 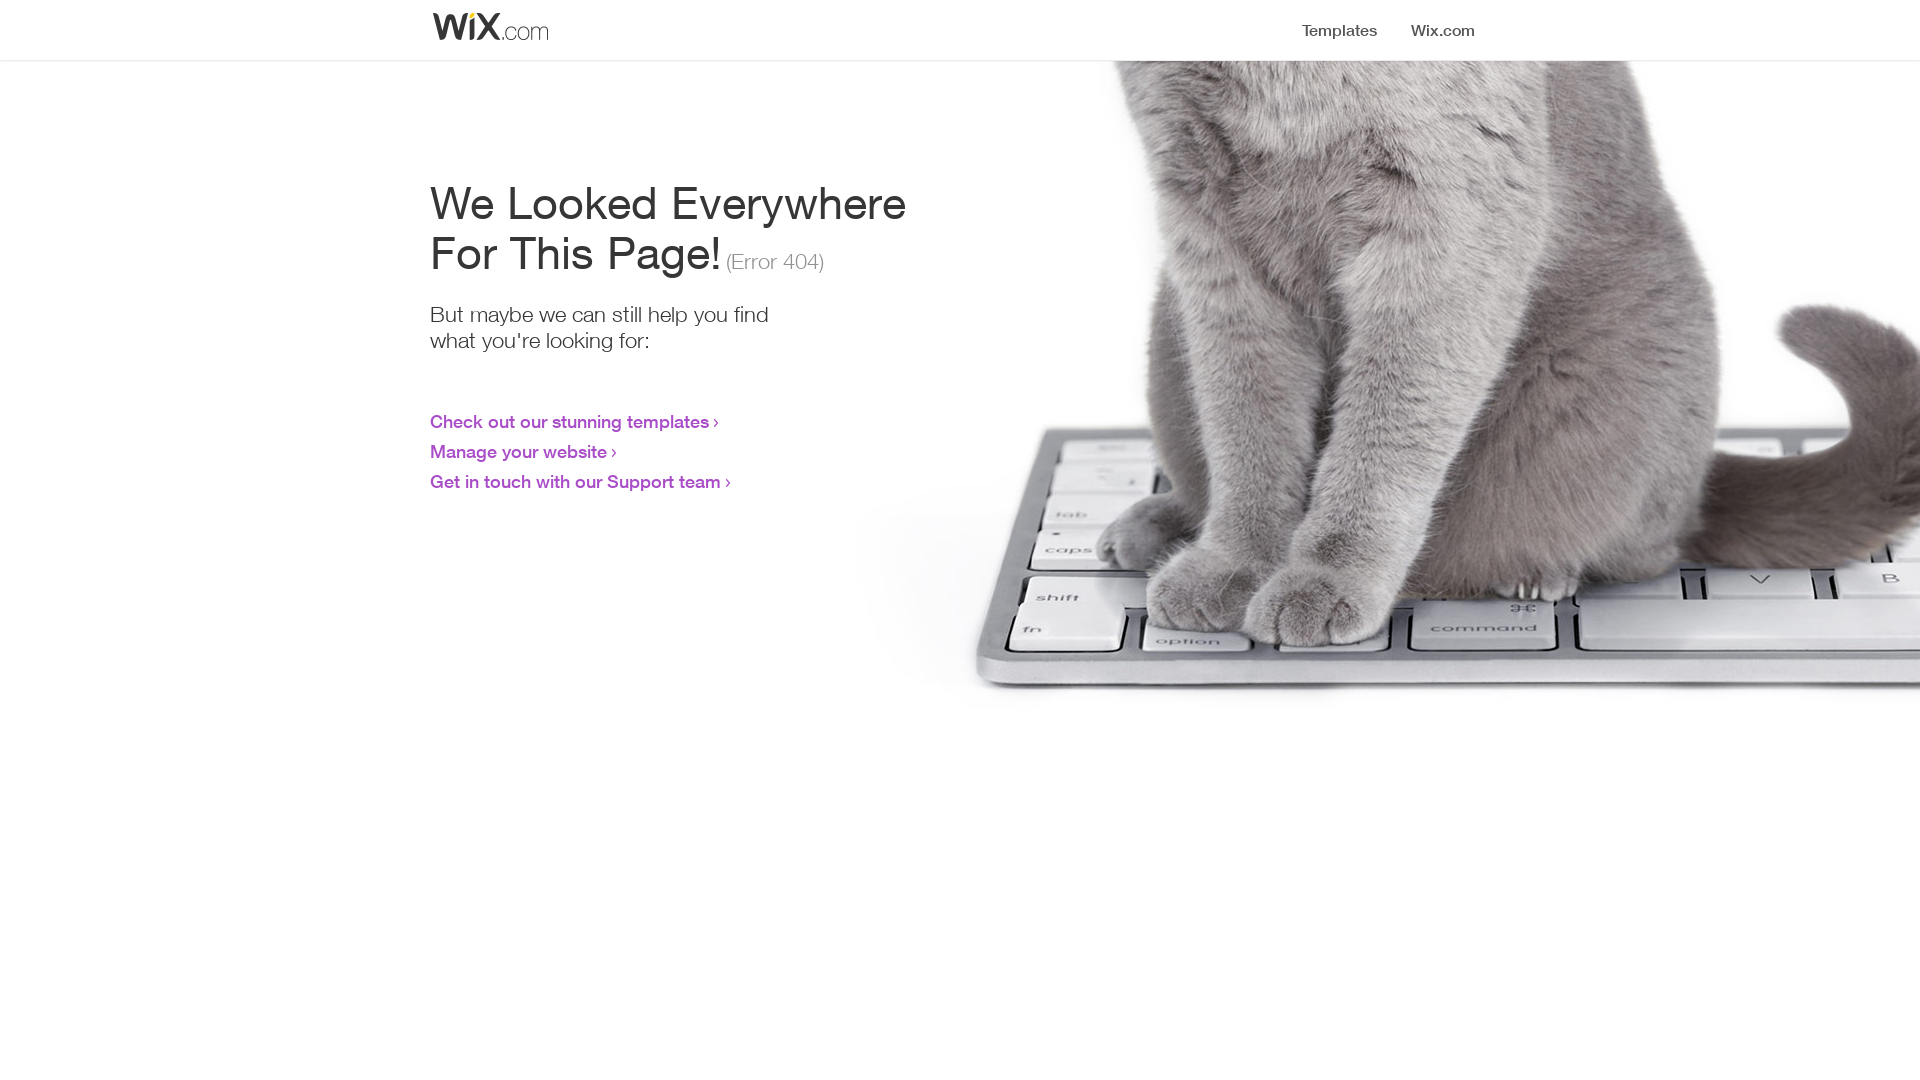 I want to click on Check out our stunning templates, so click(x=570, y=421).